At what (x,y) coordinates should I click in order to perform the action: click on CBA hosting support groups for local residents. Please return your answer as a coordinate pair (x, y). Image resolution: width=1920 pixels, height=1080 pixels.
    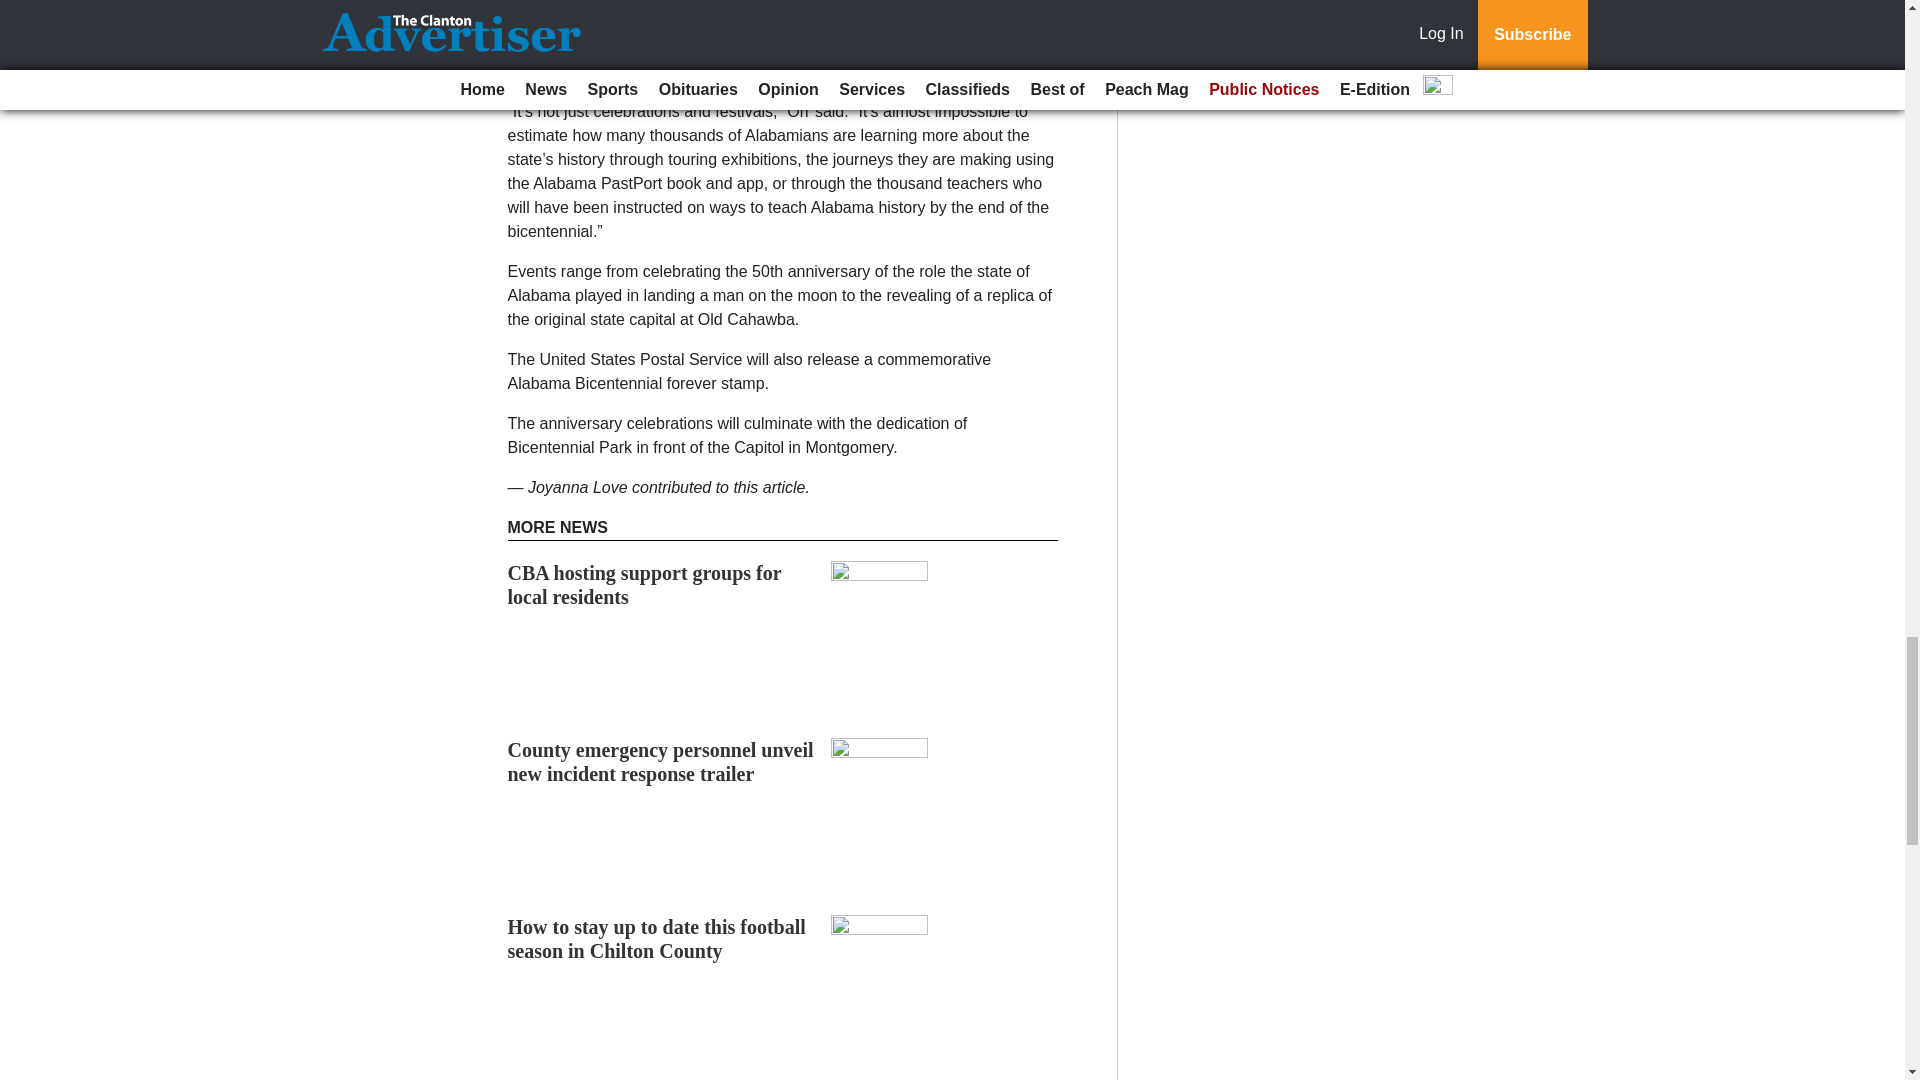
    Looking at the image, I should click on (644, 584).